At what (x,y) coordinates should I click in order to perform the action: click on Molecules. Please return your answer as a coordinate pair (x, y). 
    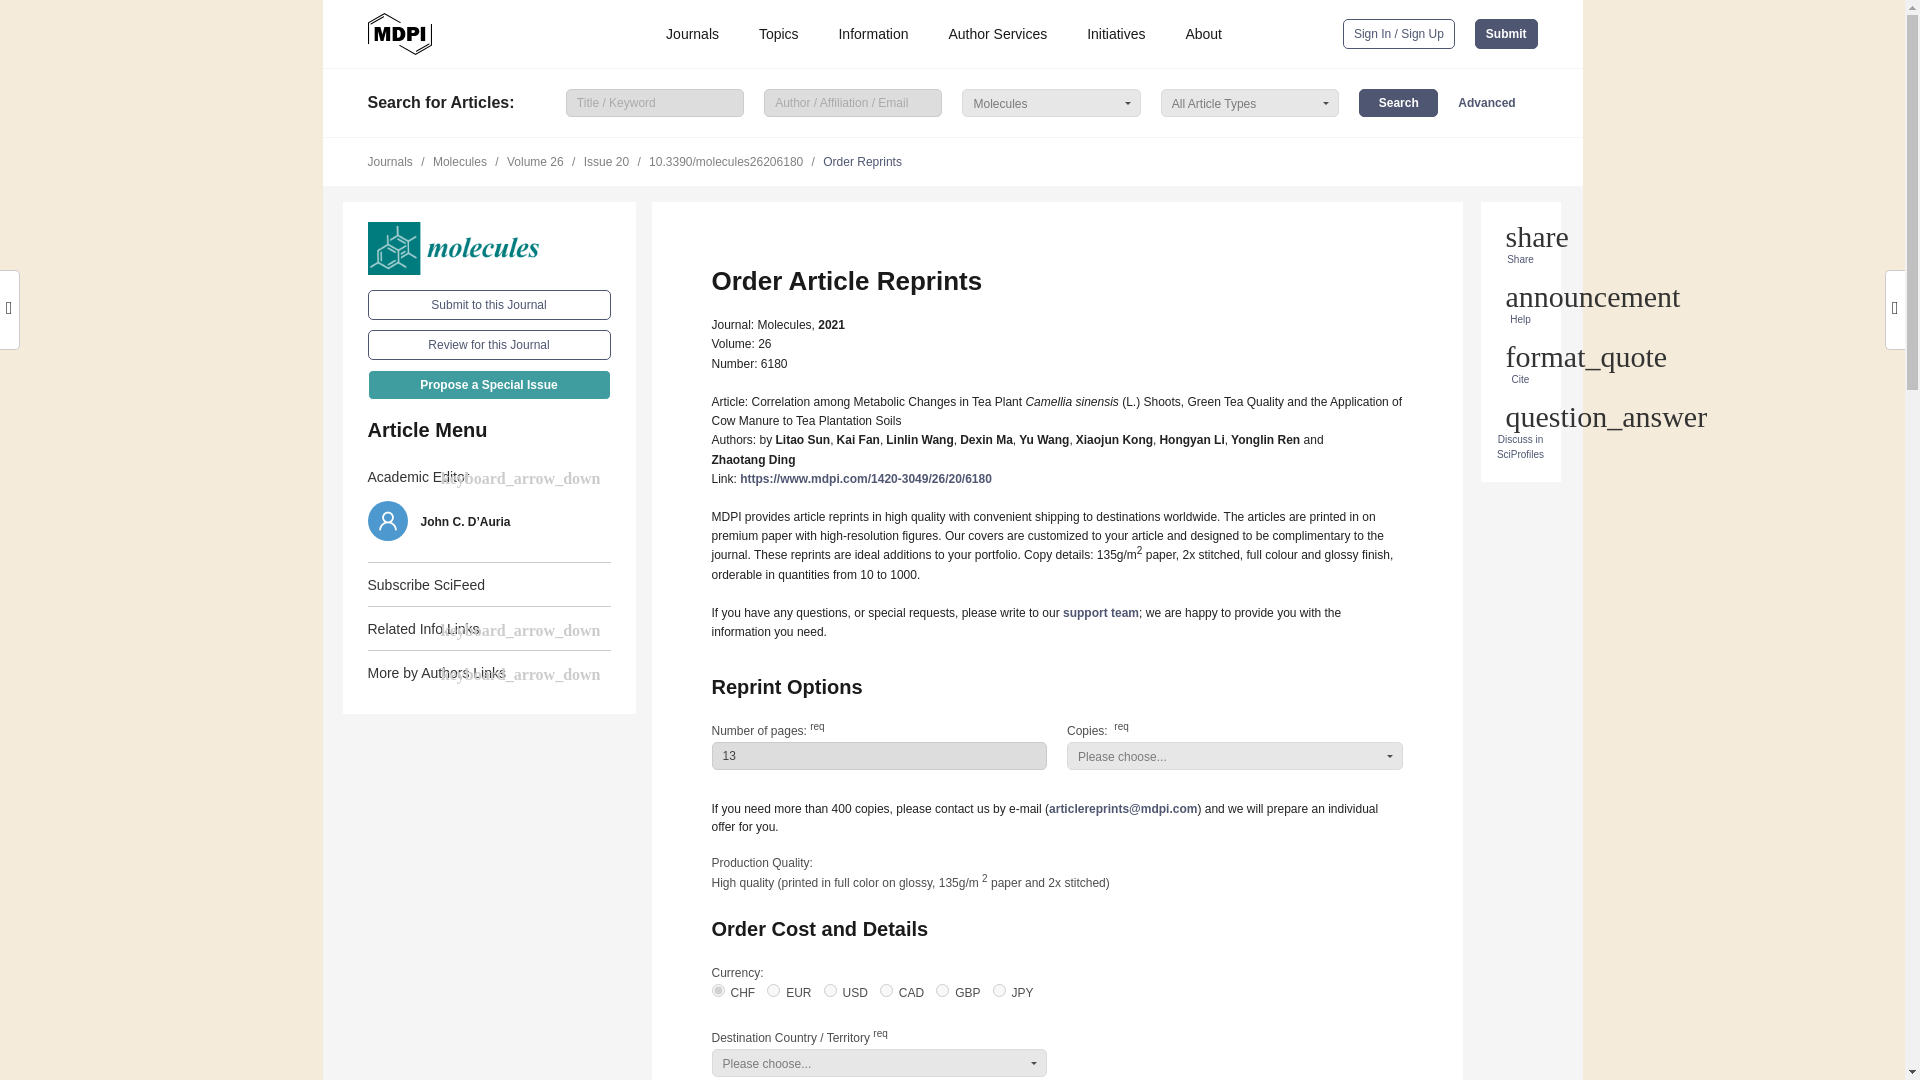
    Looking at the image, I should click on (489, 248).